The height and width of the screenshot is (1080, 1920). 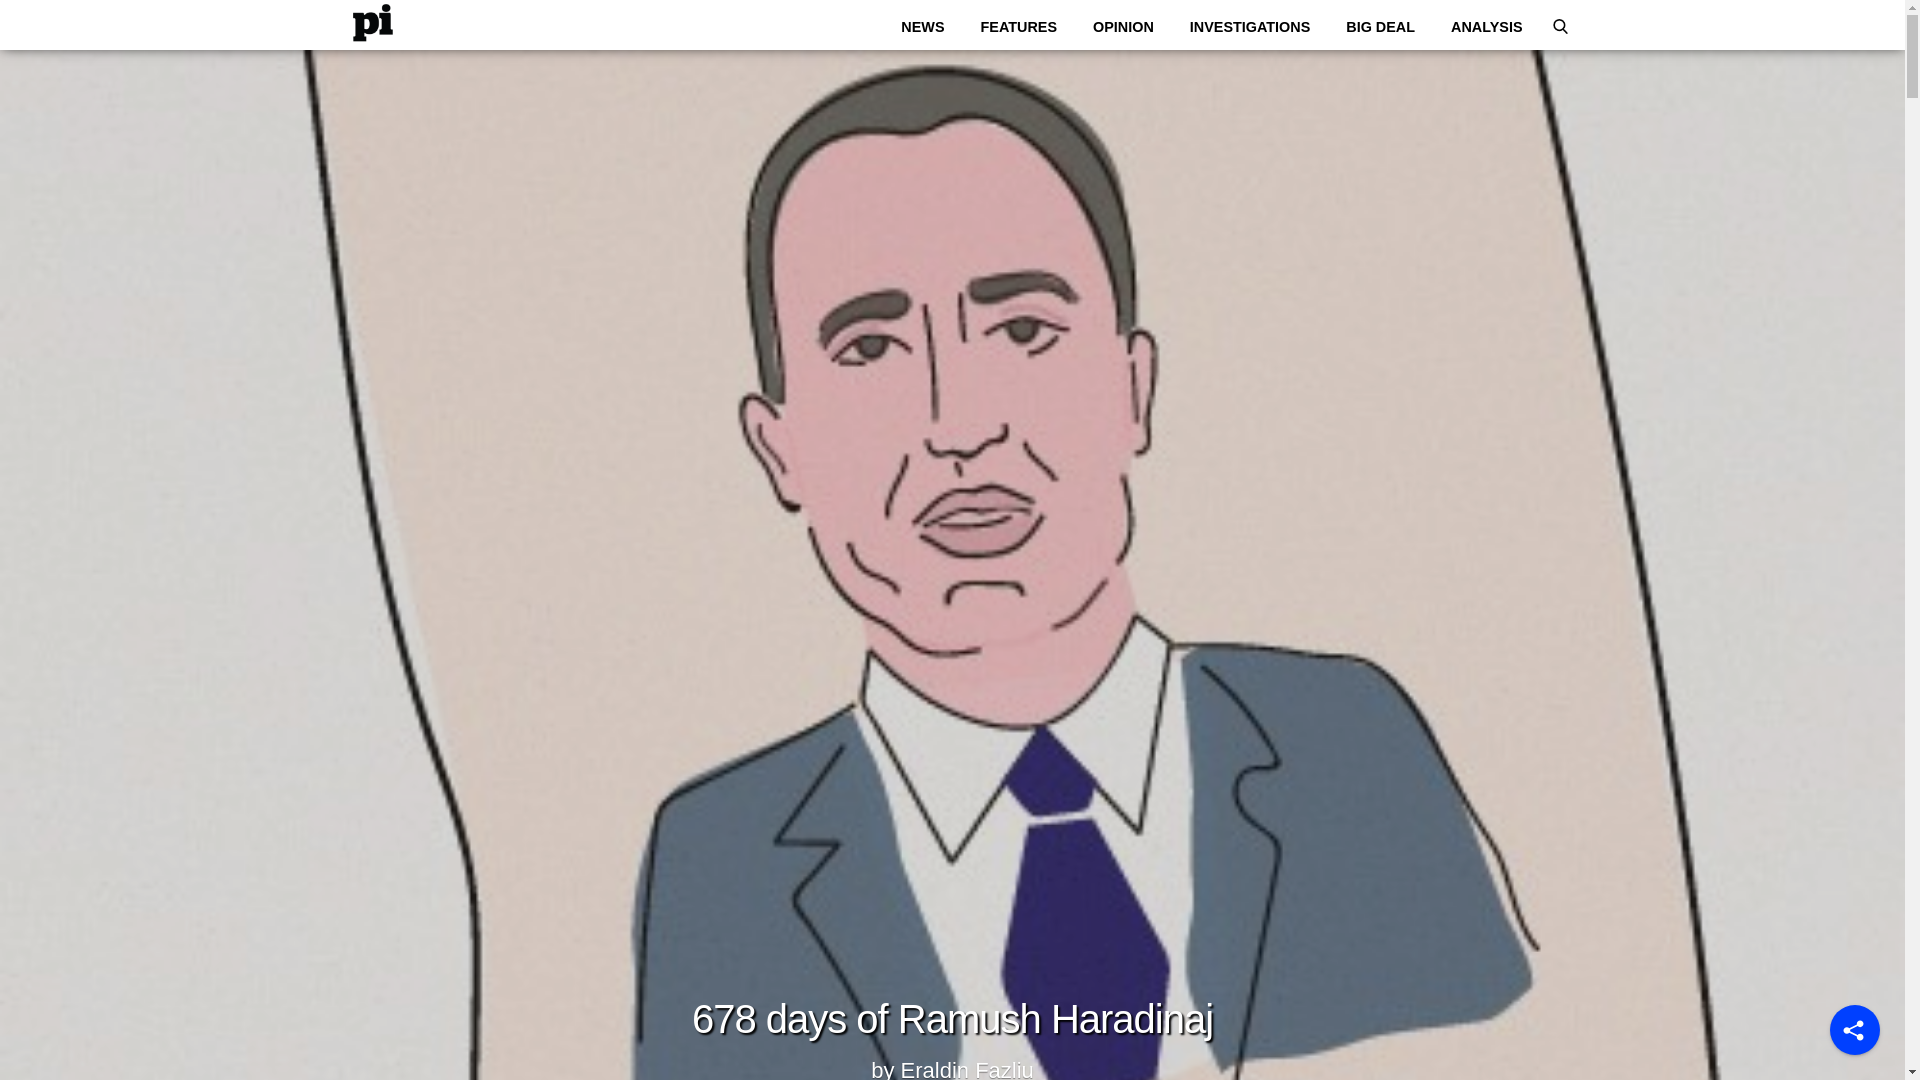 What do you see at coordinates (1250, 26) in the screenshot?
I see `INVESTIGATIONS` at bounding box center [1250, 26].